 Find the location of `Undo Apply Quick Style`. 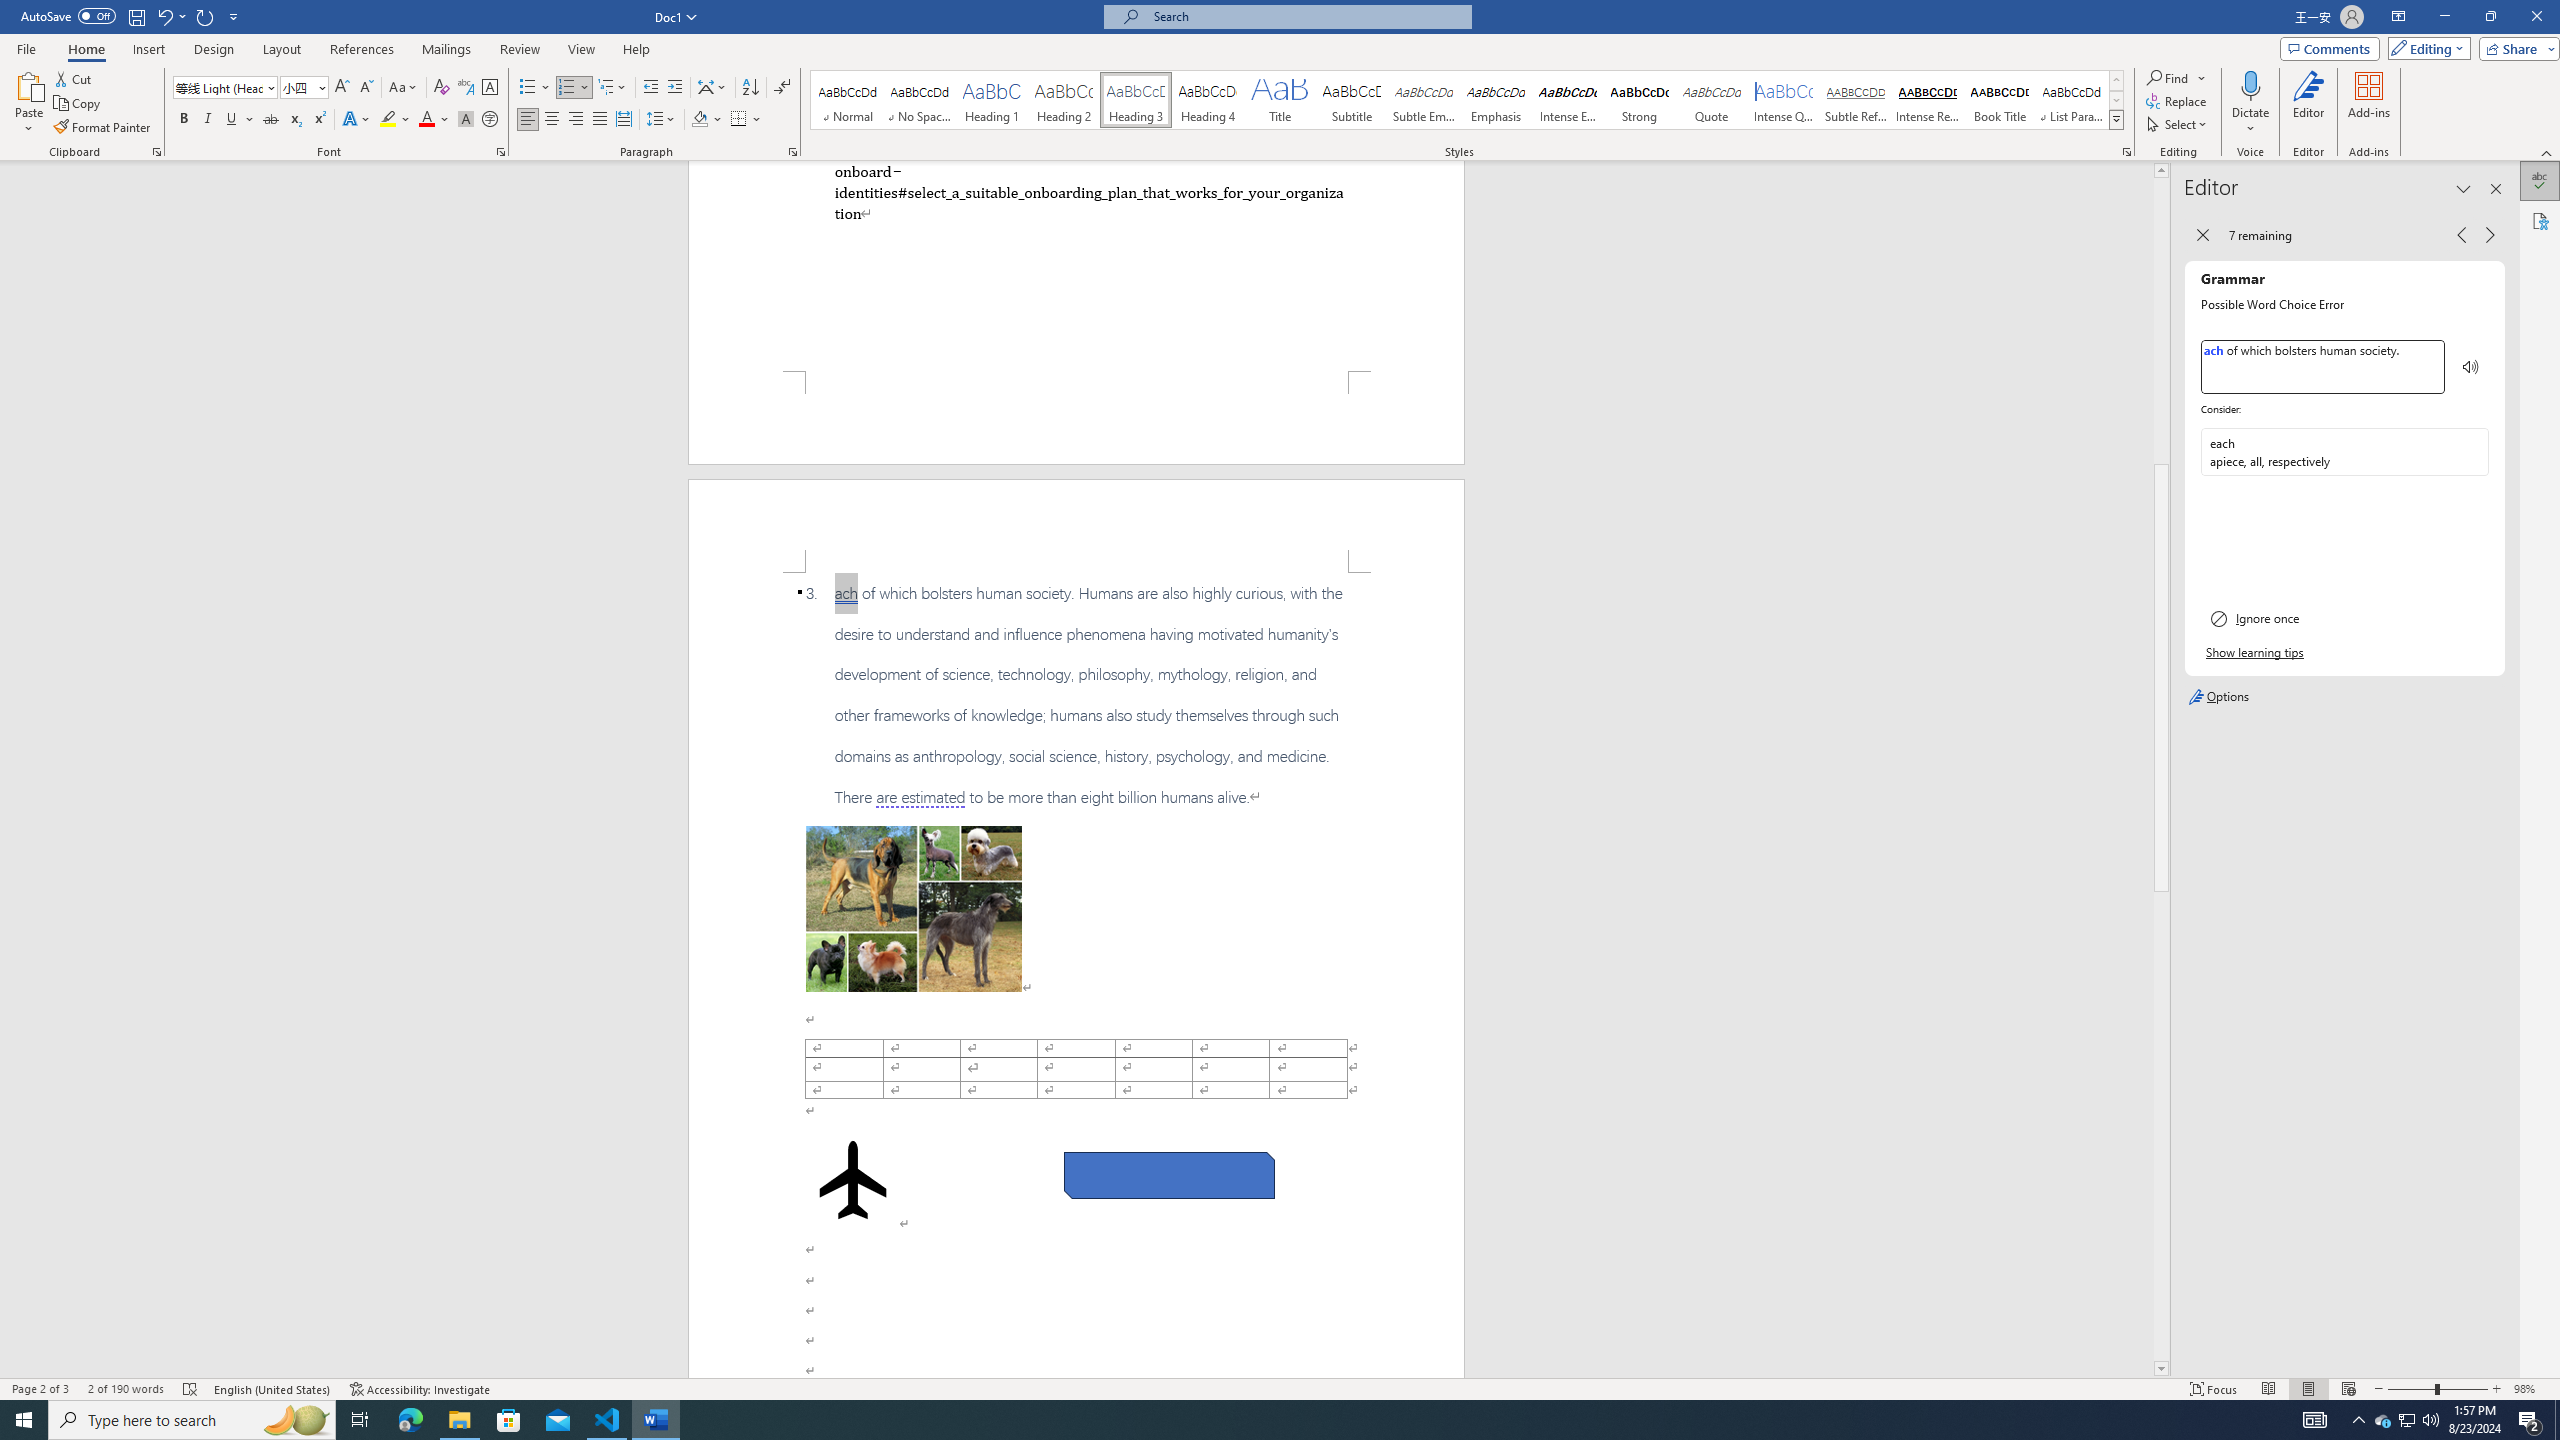

Undo Apply Quick Style is located at coordinates (164, 16).